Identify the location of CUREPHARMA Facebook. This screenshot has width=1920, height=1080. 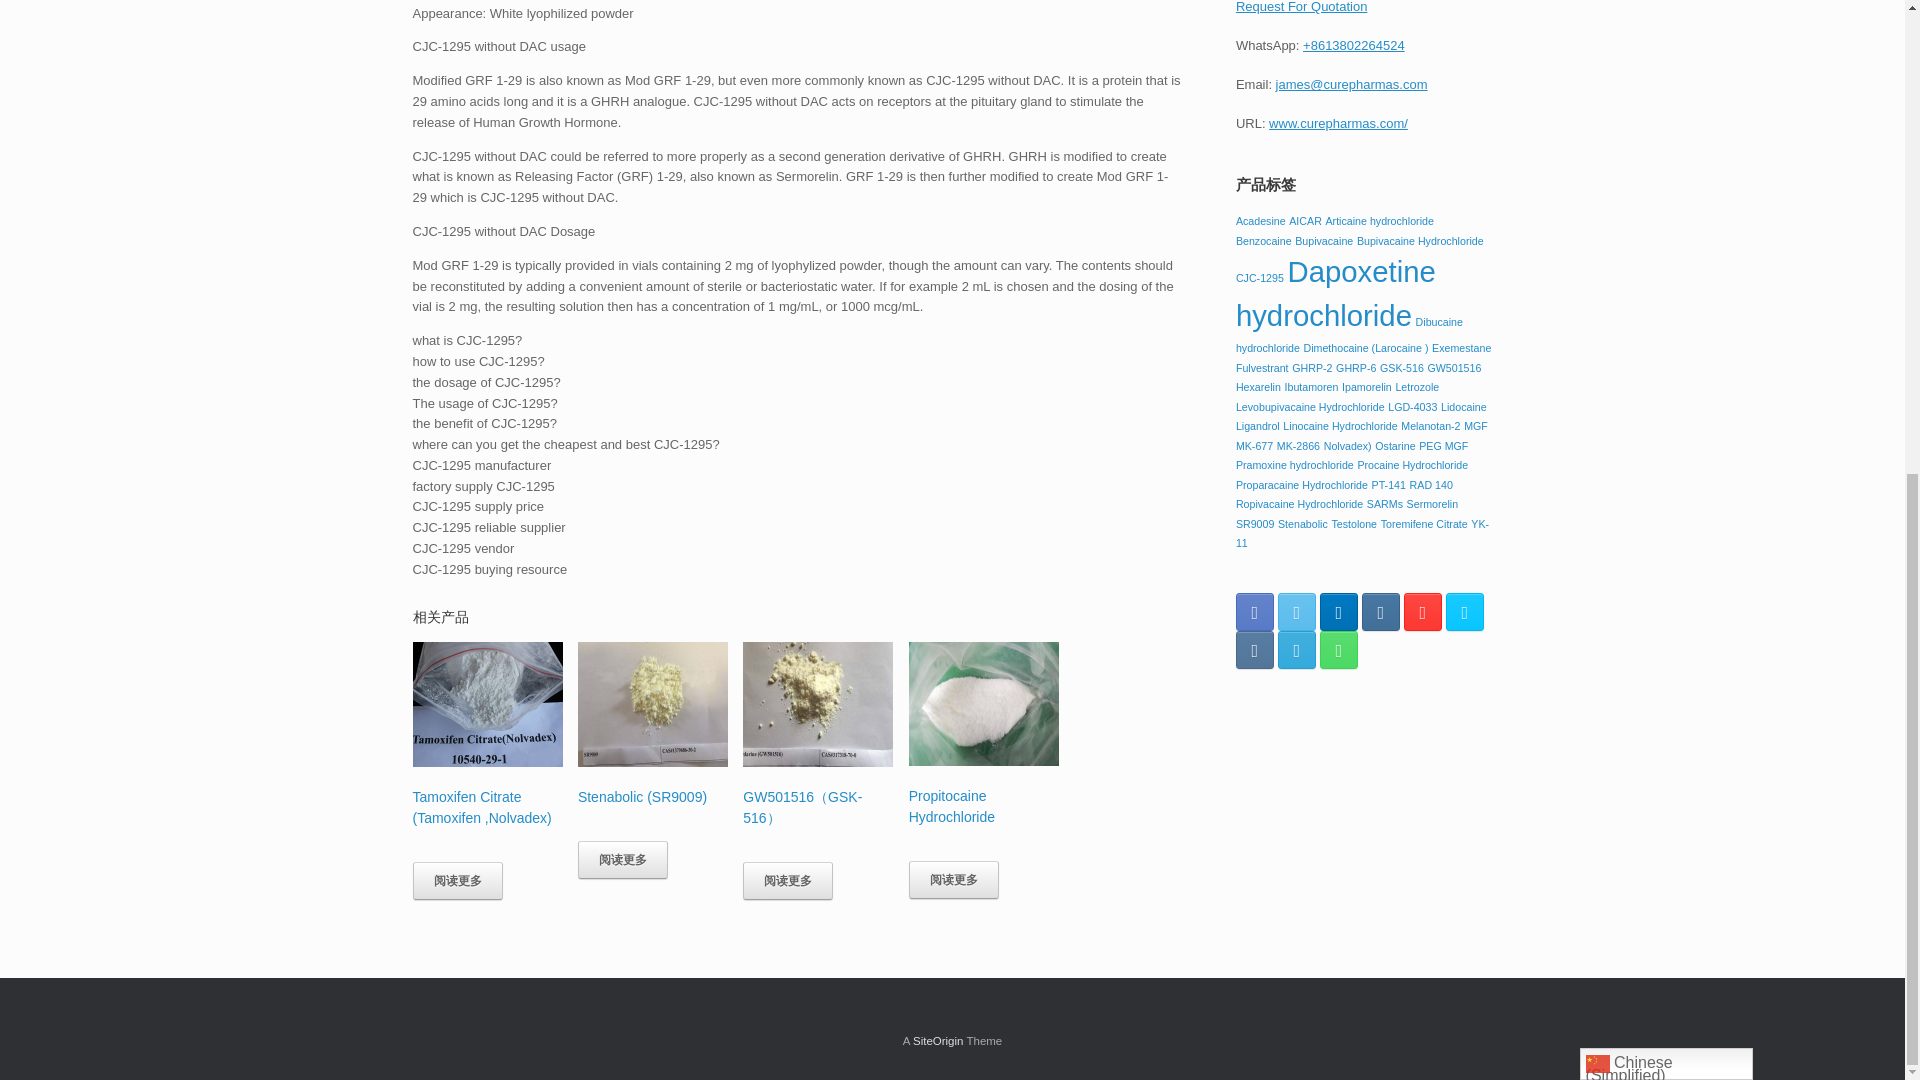
(1255, 611).